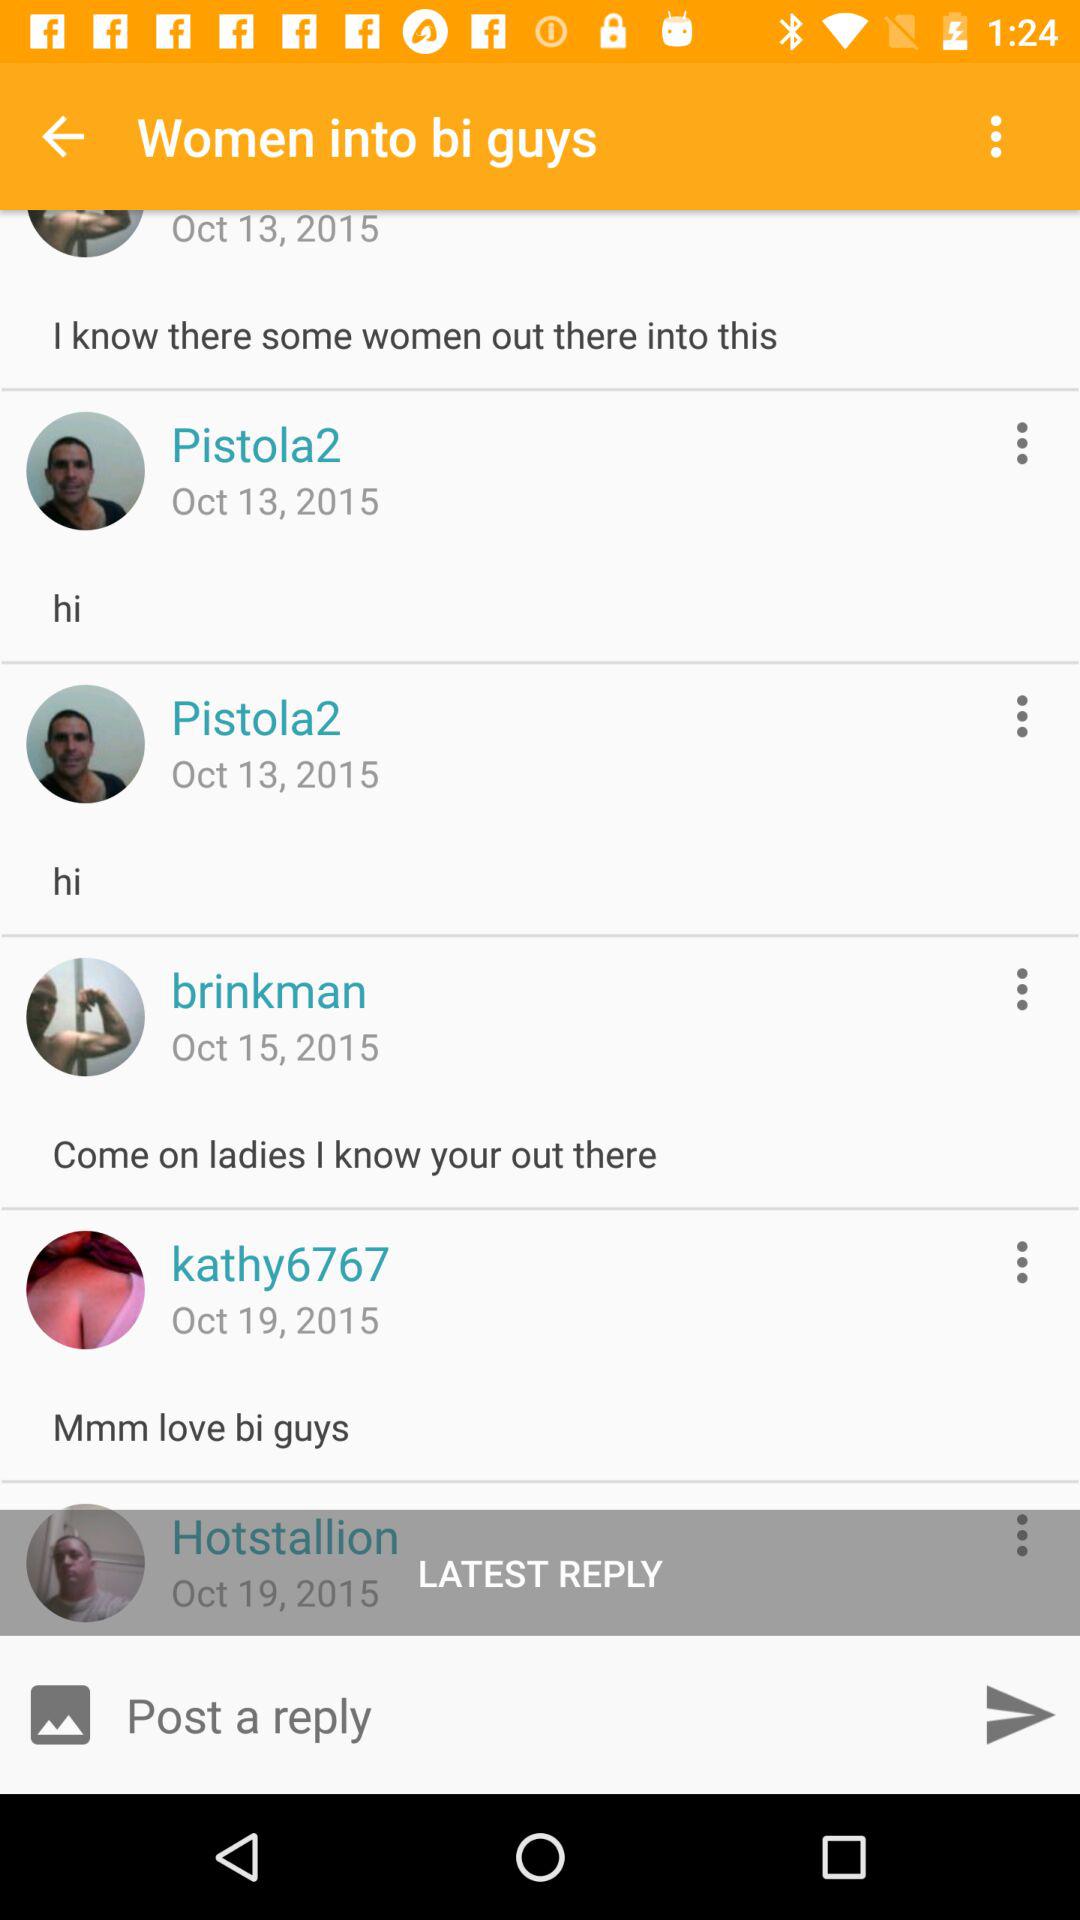  What do you see at coordinates (284, 1535) in the screenshot?
I see `choose the item above the oct 19, 2015 icon` at bounding box center [284, 1535].